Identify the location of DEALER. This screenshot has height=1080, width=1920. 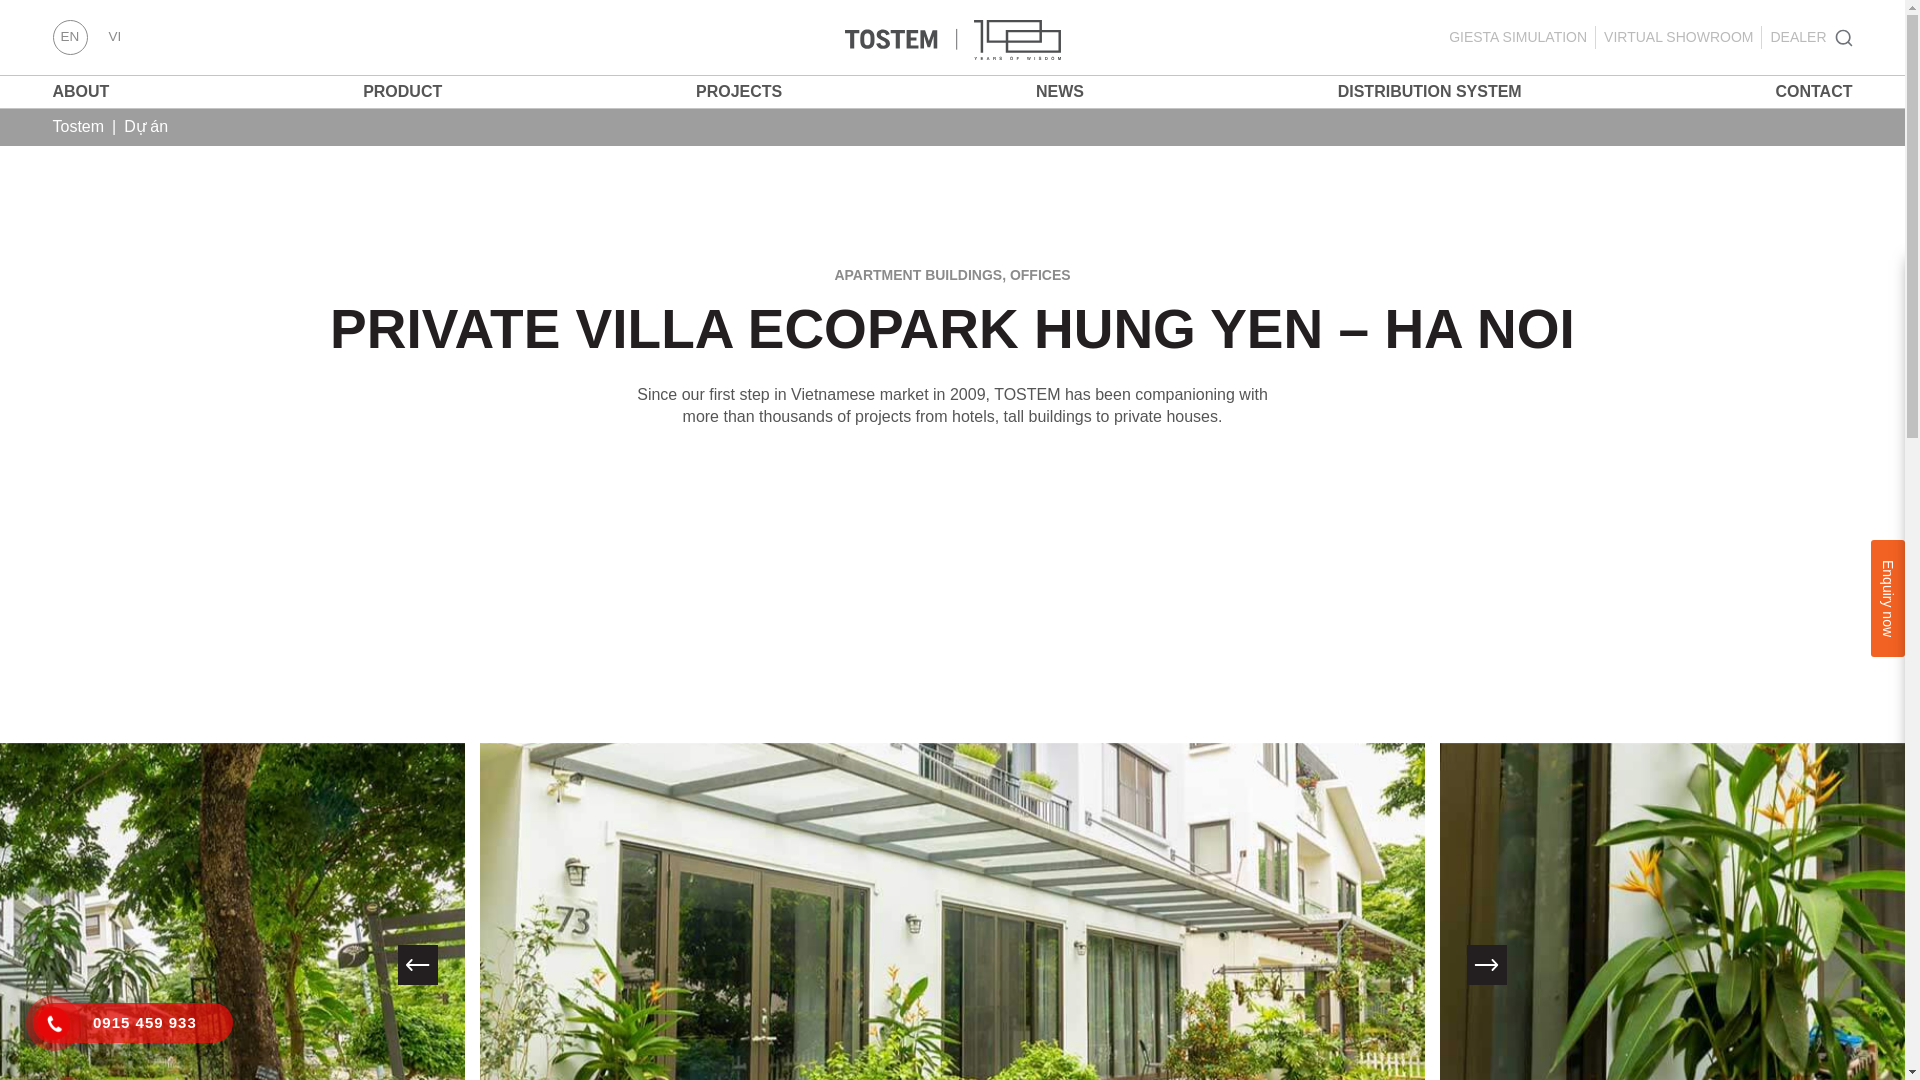
(1798, 38).